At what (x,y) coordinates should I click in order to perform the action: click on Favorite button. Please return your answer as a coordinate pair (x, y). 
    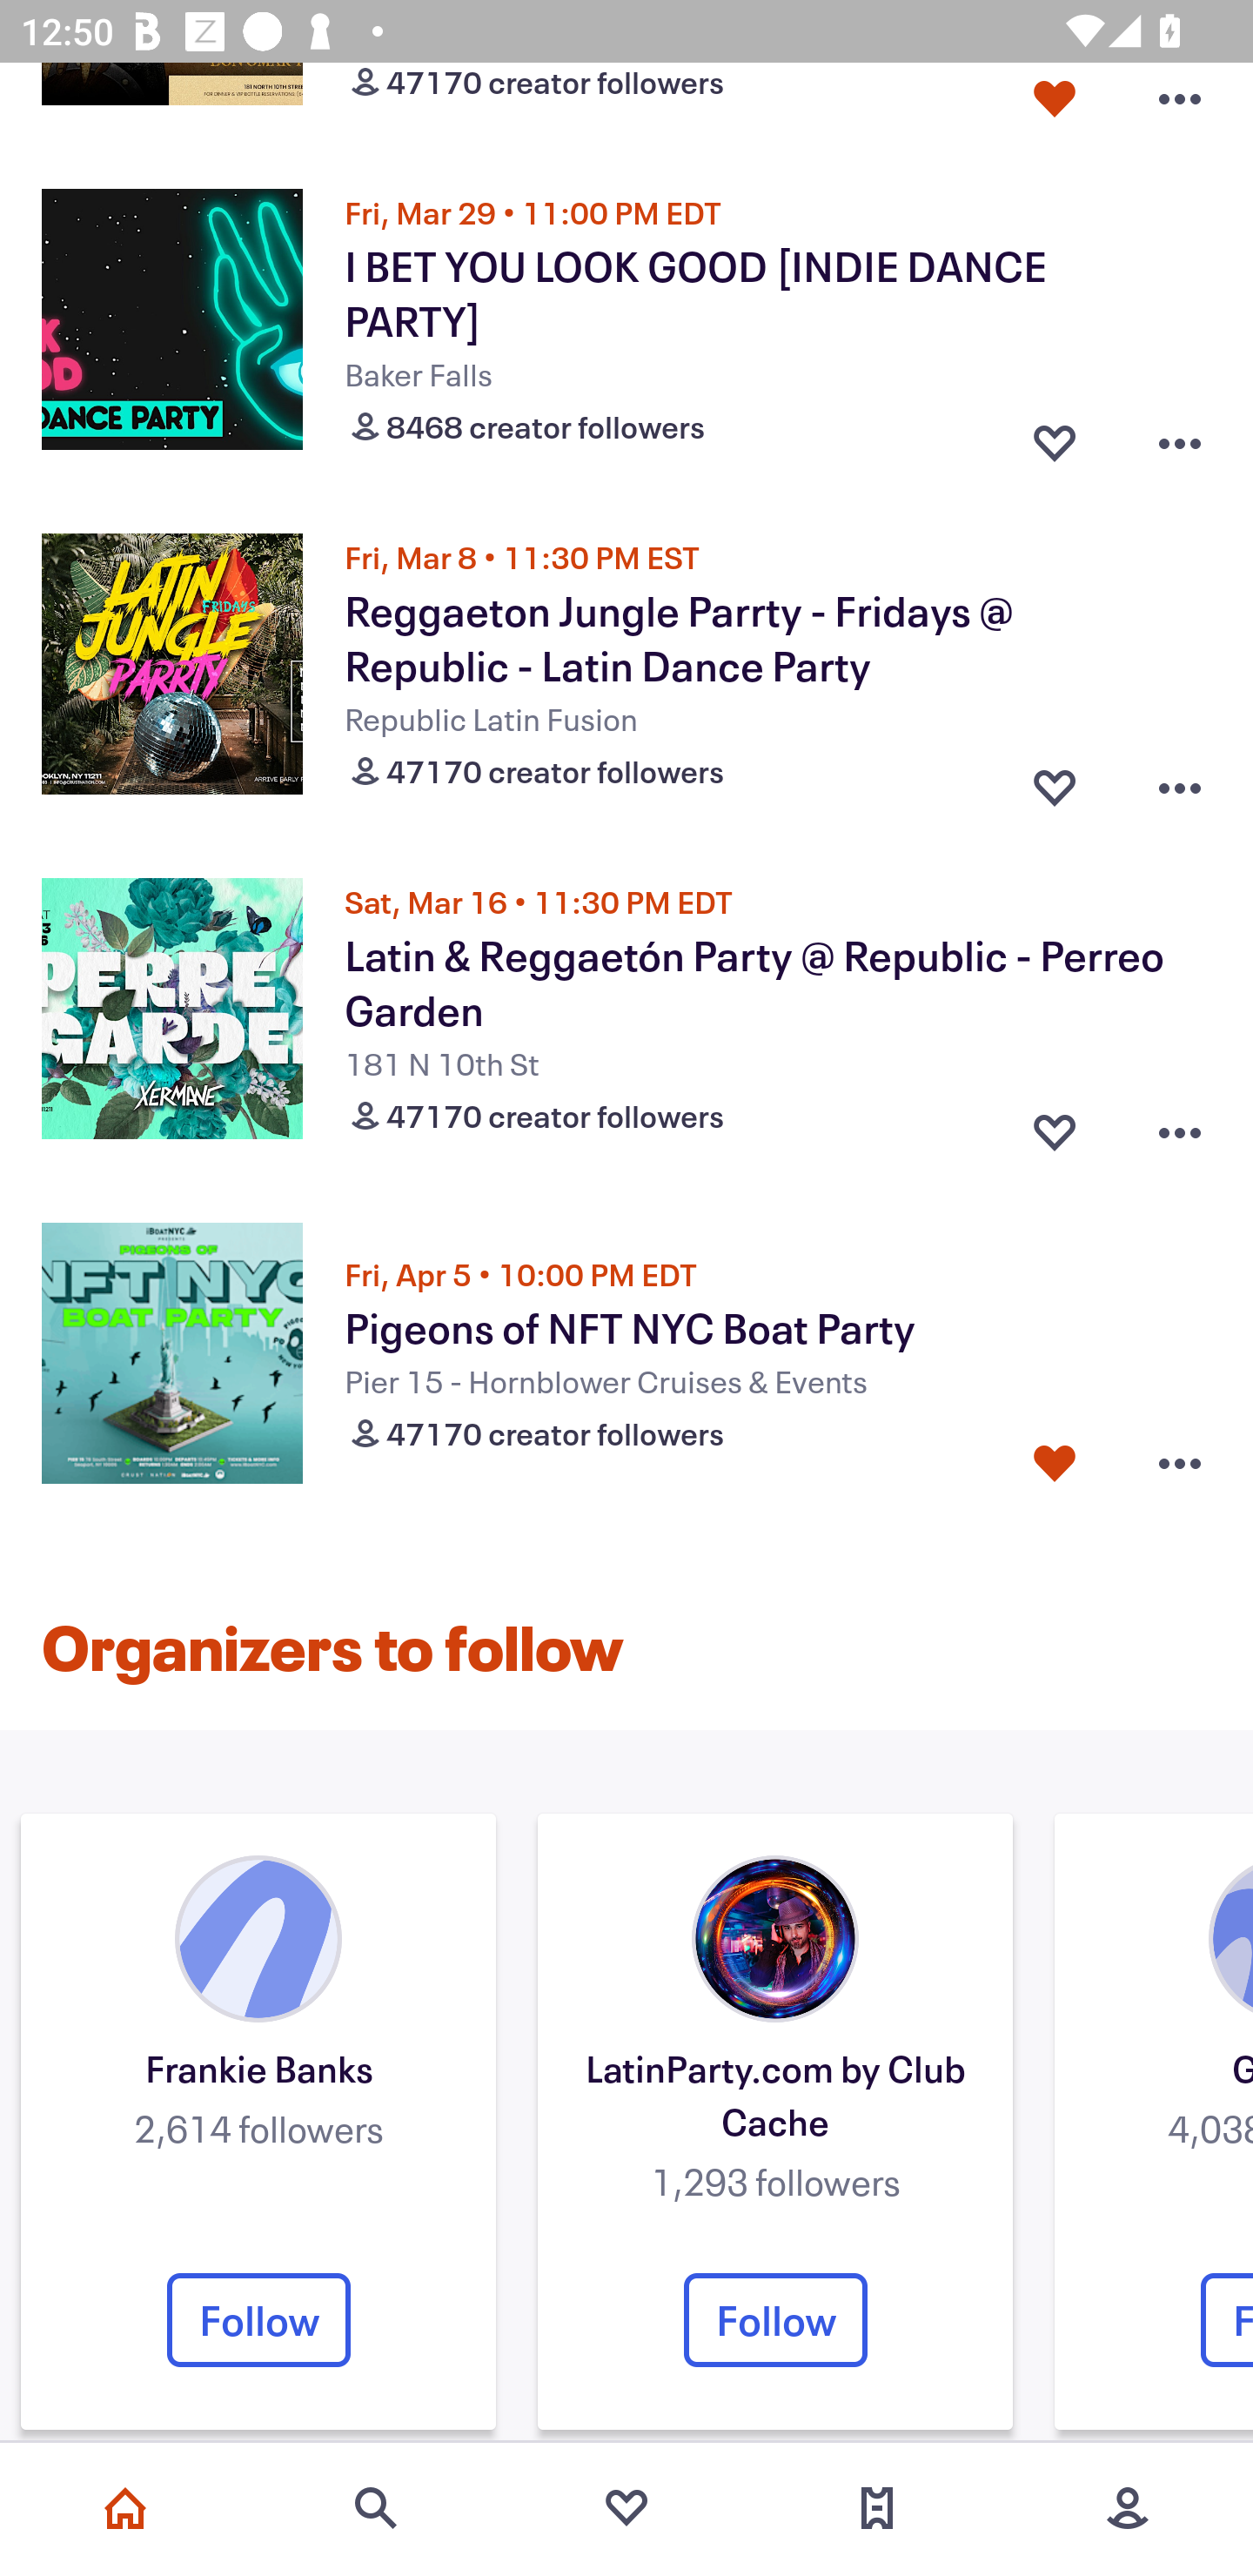
    Looking at the image, I should click on (1055, 104).